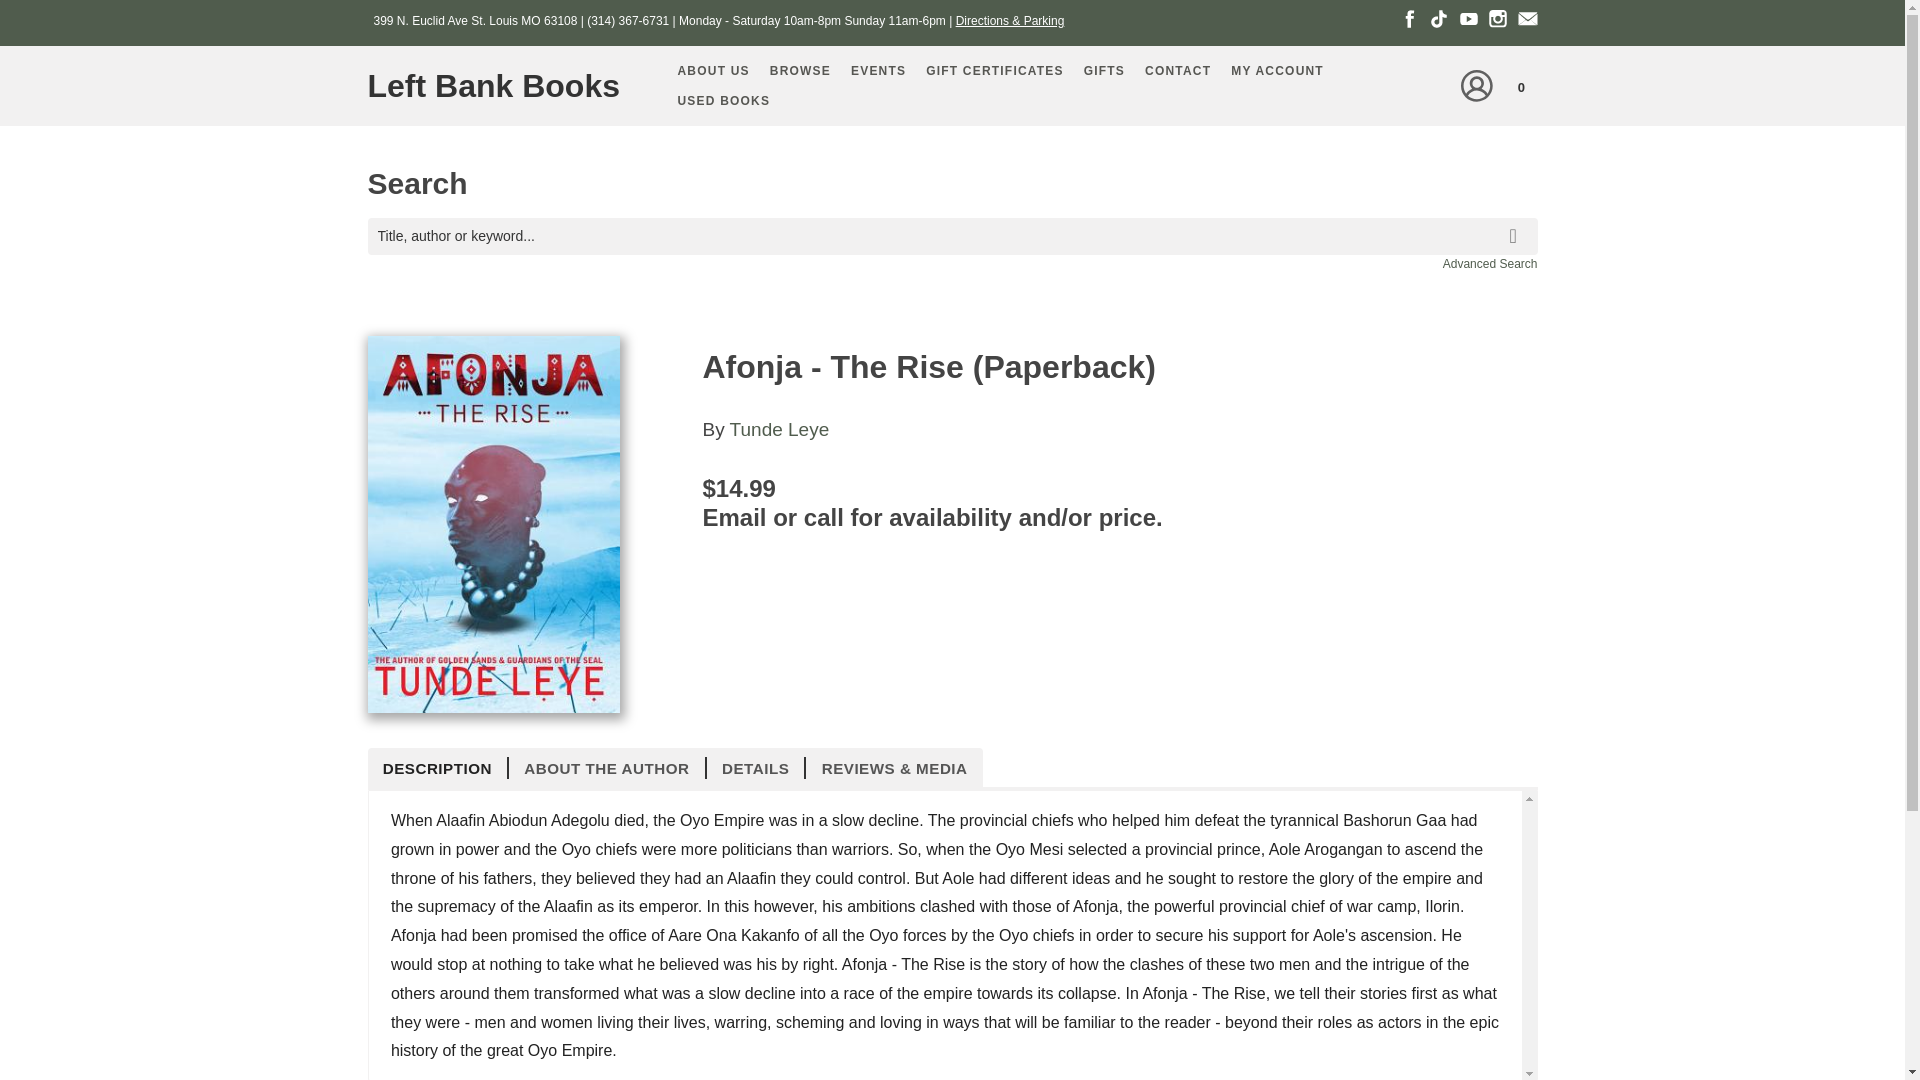 Image resolution: width=1920 pixels, height=1080 pixels. Describe the element at coordinates (1517, 221) in the screenshot. I see `search` at that location.